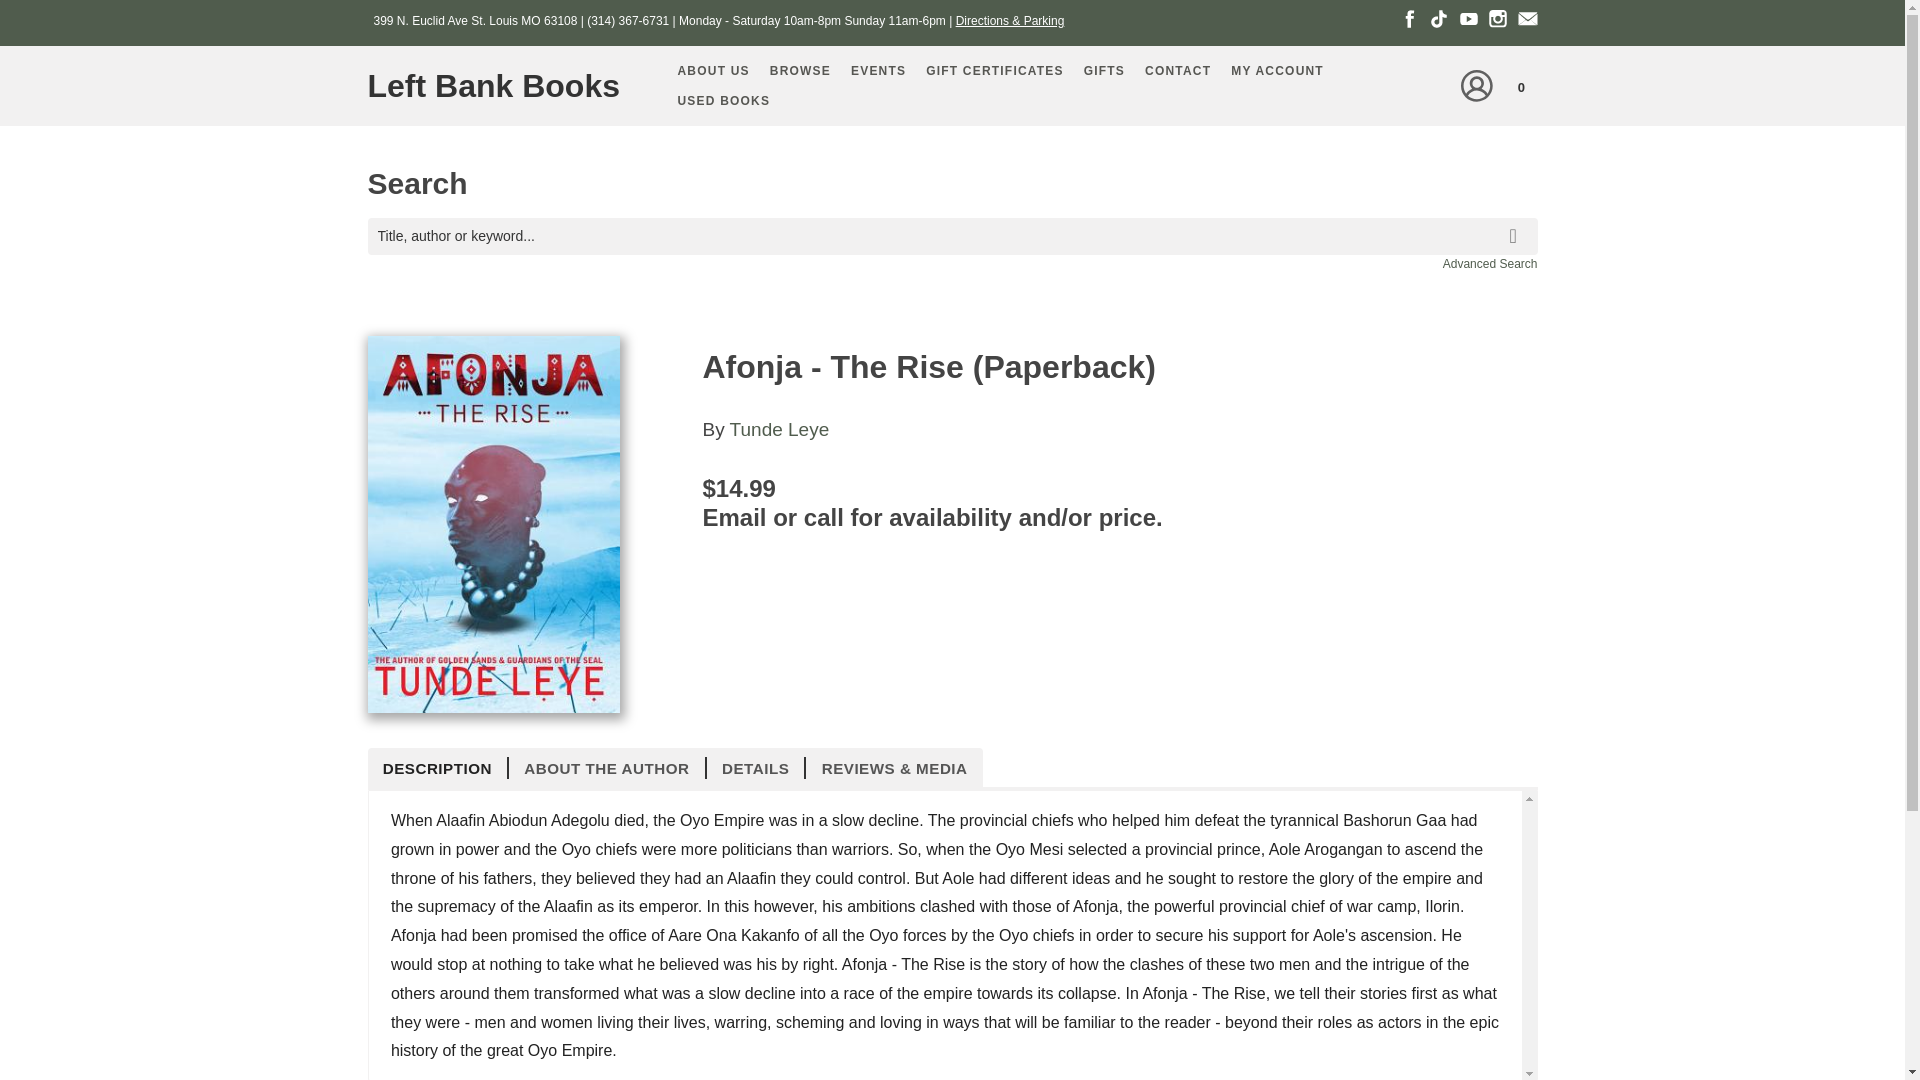 Image resolution: width=1920 pixels, height=1080 pixels. Describe the element at coordinates (1517, 221) in the screenshot. I see `search` at that location.